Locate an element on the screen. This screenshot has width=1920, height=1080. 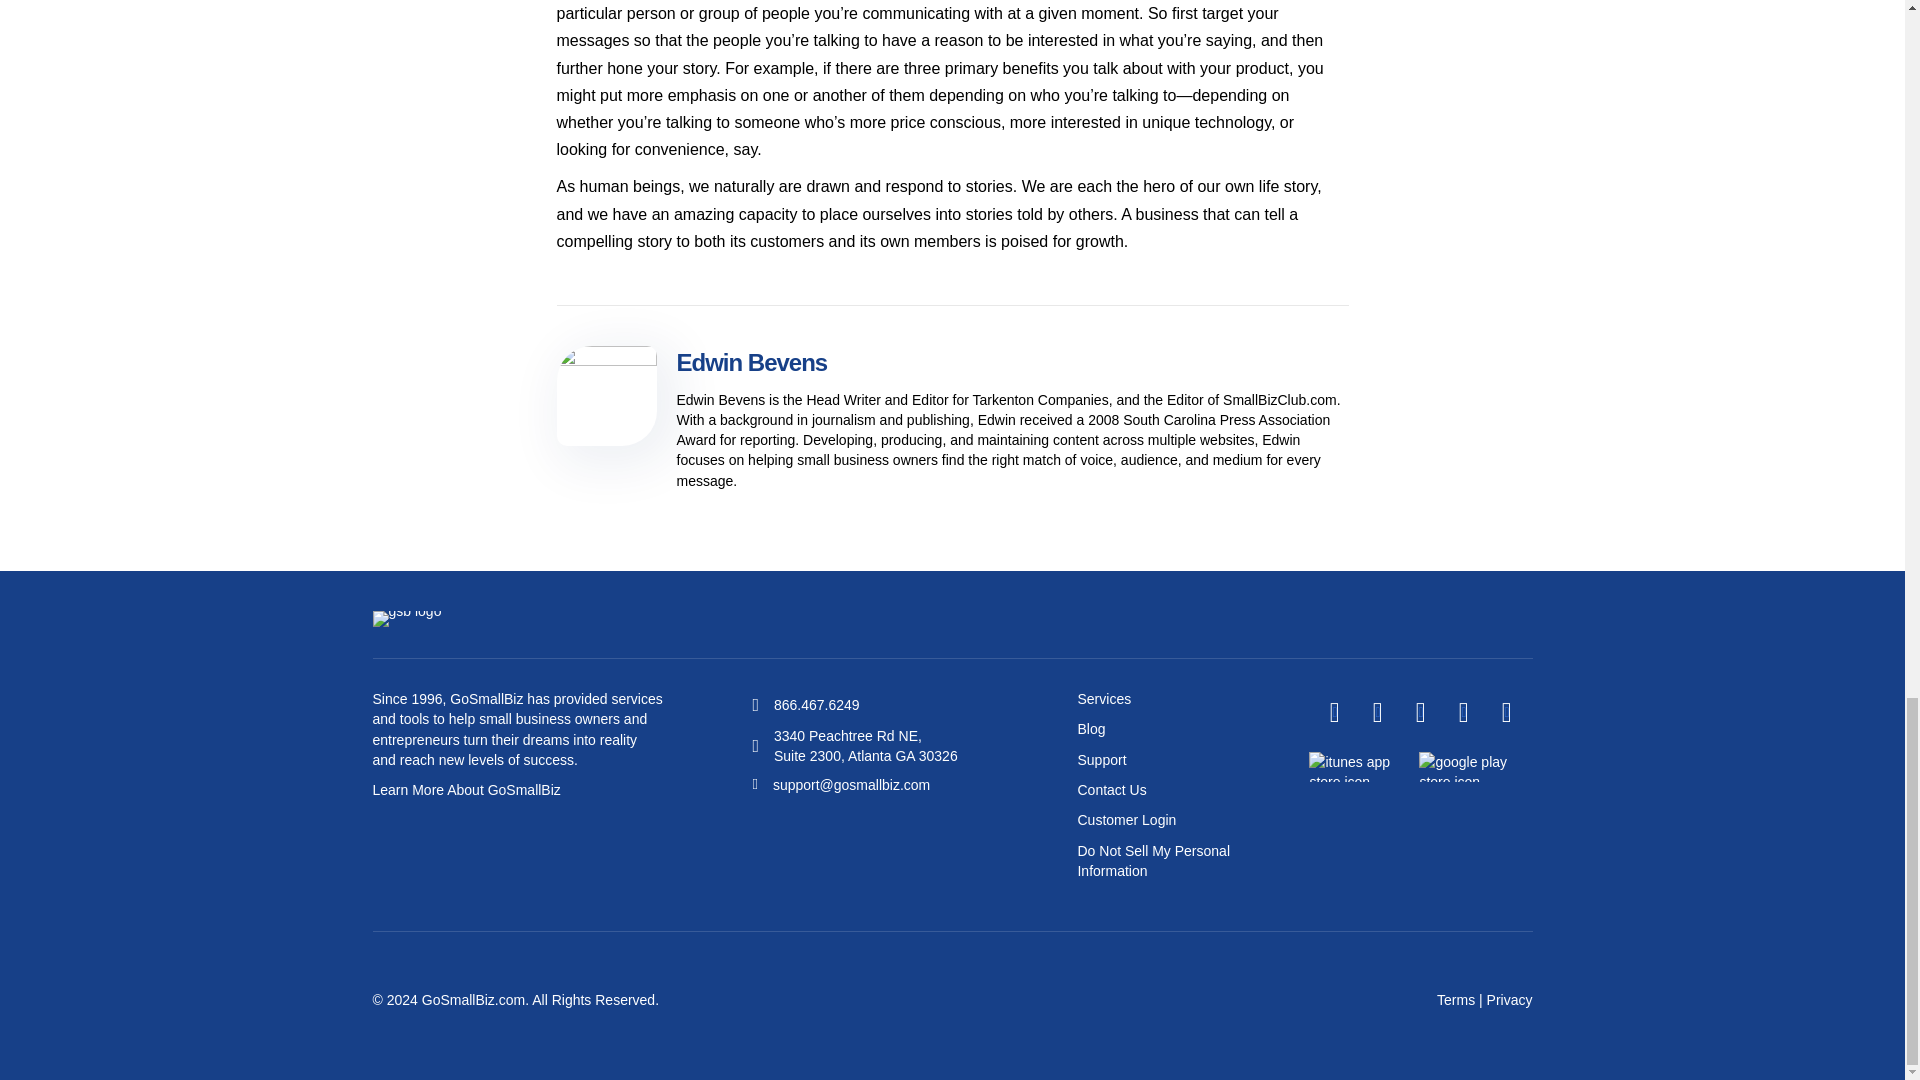
Twitter is located at coordinates (1377, 712).